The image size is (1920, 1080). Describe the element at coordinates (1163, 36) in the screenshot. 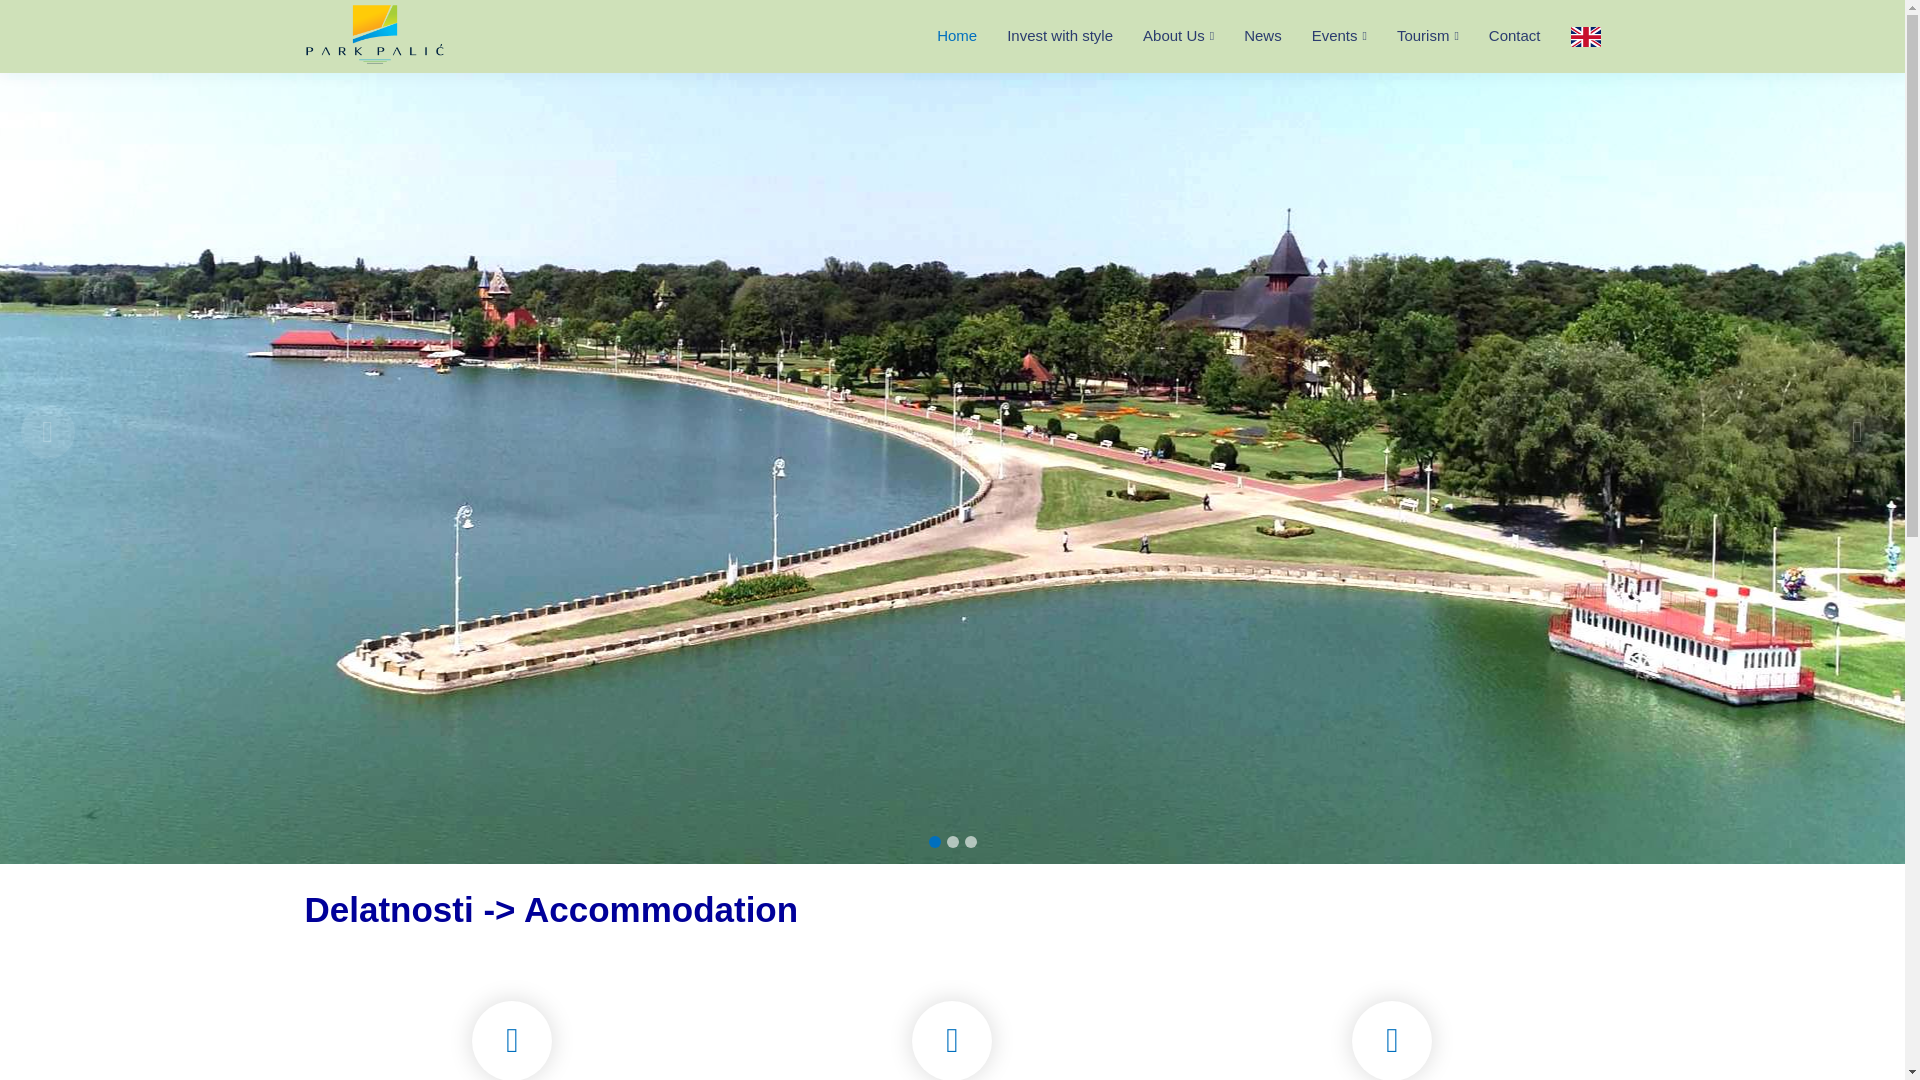

I see `About Us` at that location.